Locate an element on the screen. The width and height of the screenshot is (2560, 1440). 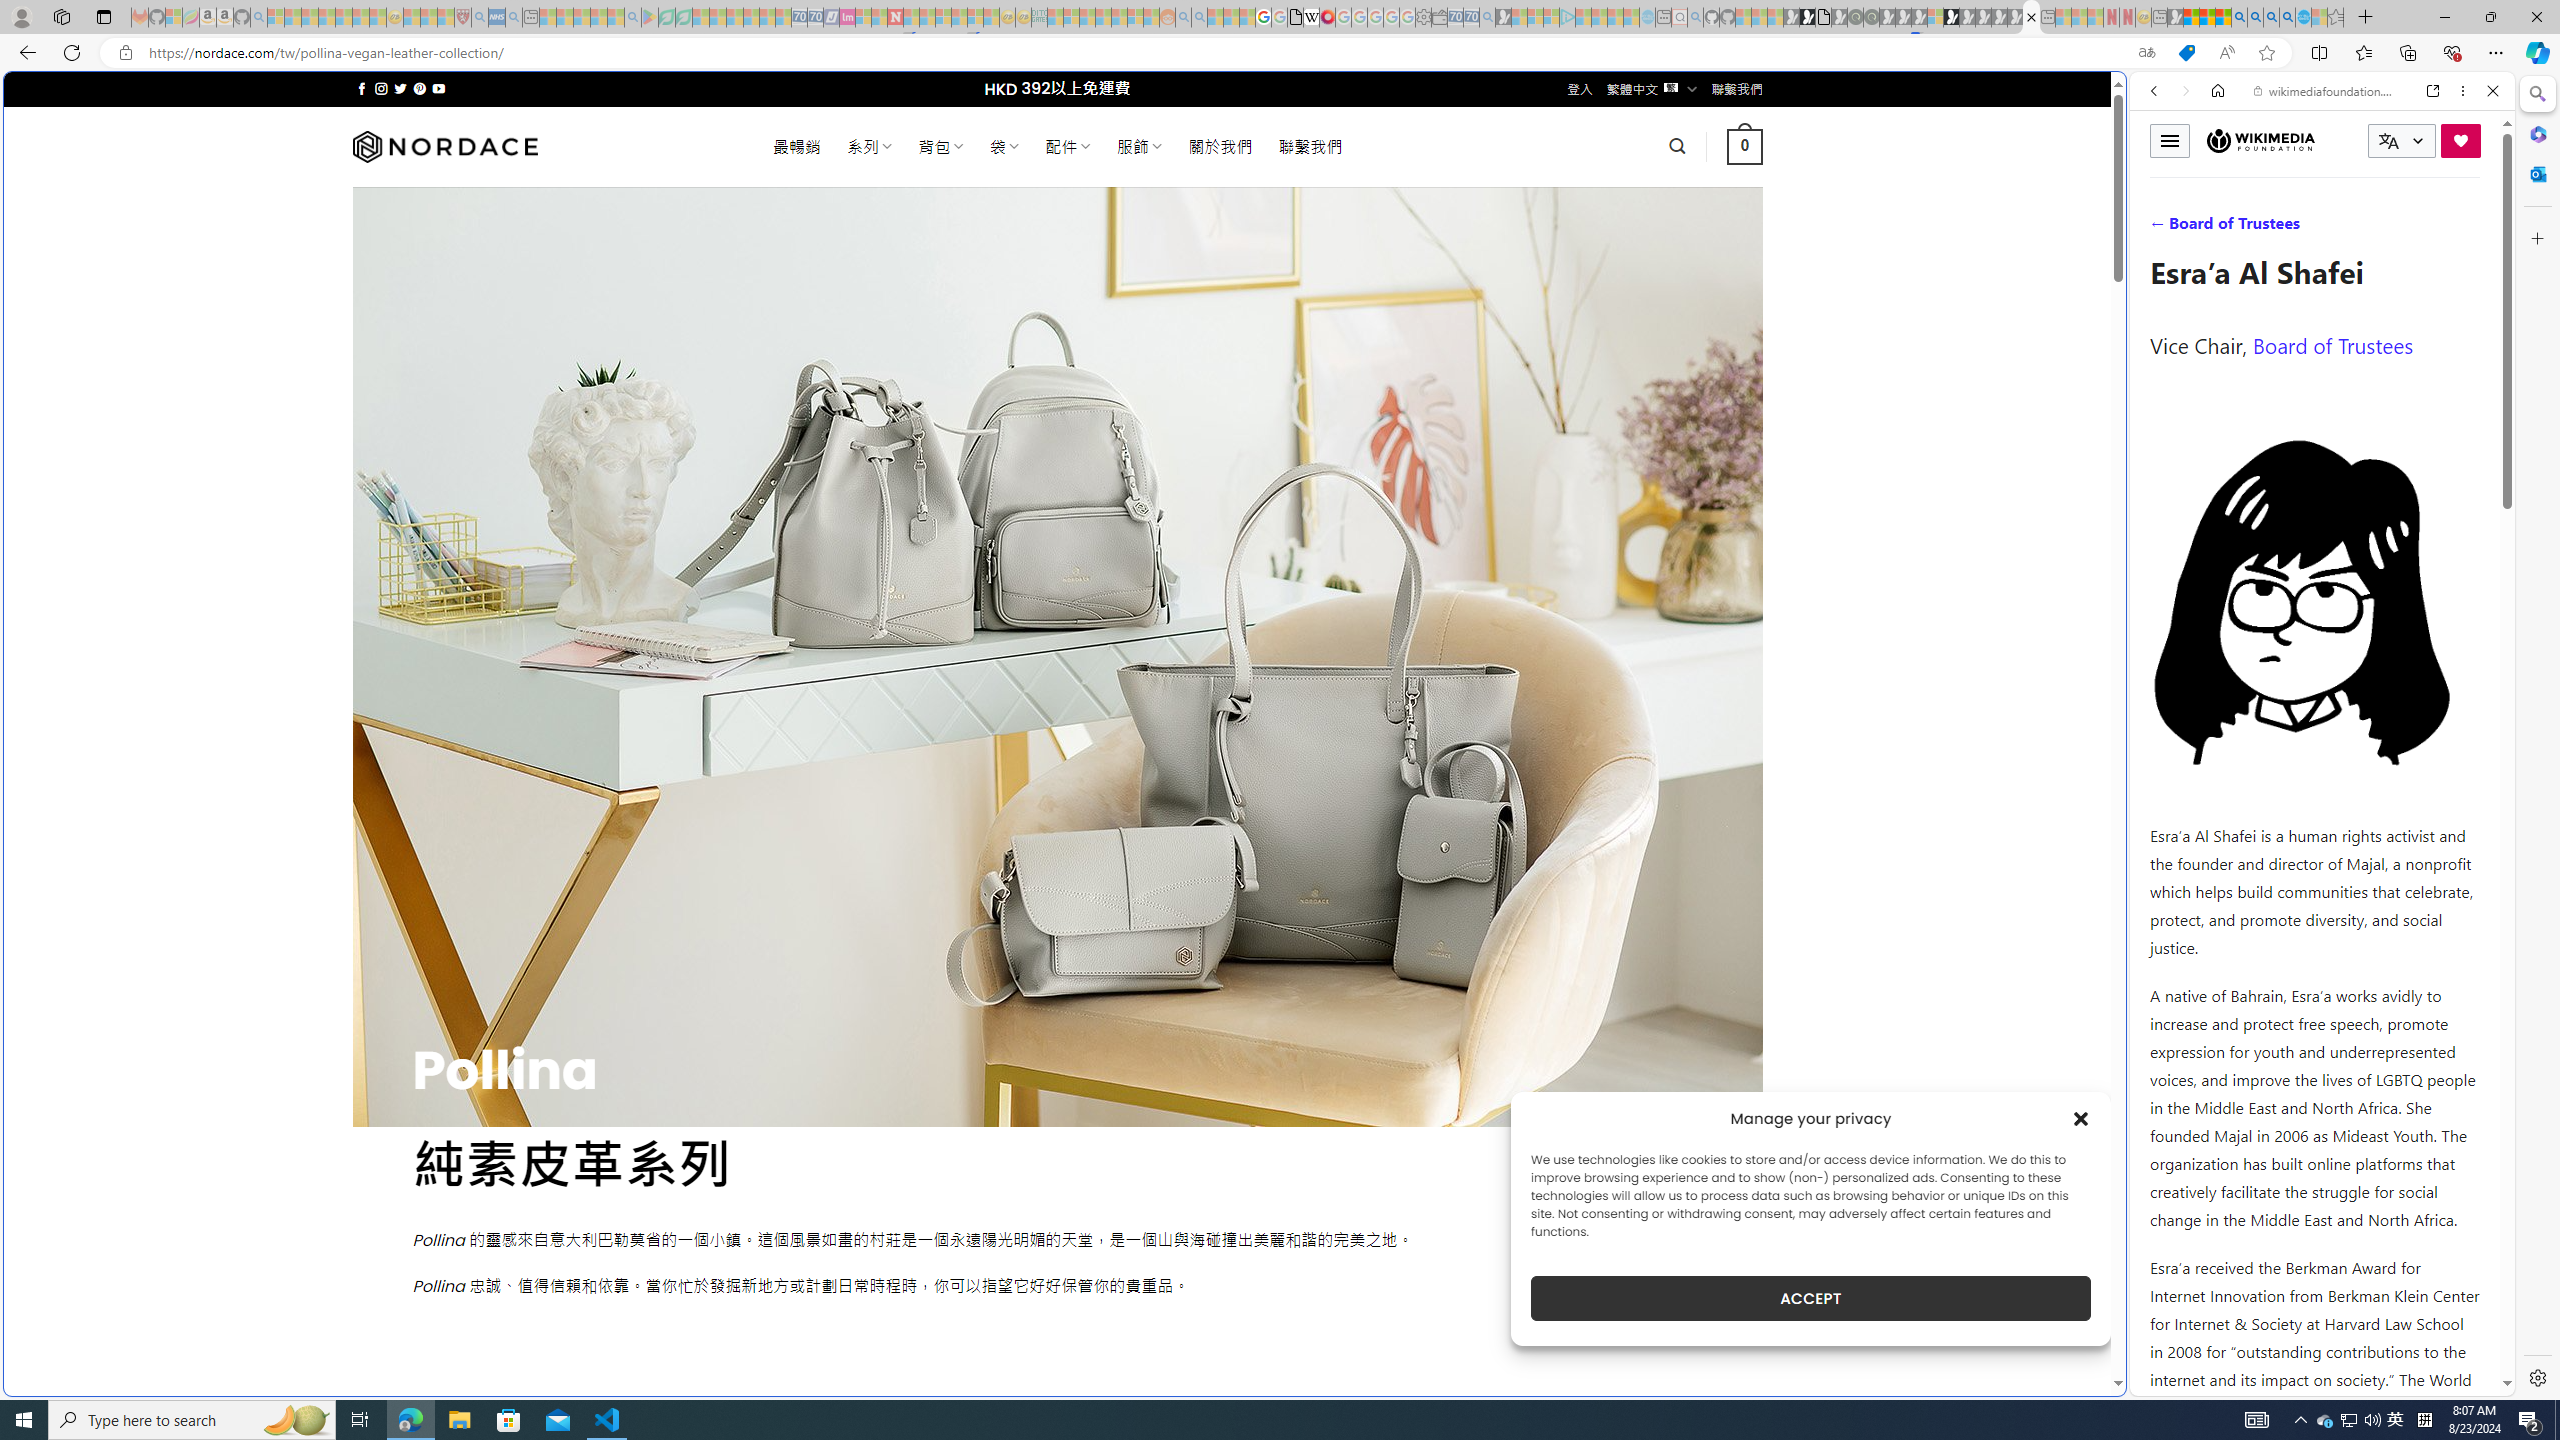
google_privacy_policy_zh-CN.pdf is located at coordinates (1295, 17).